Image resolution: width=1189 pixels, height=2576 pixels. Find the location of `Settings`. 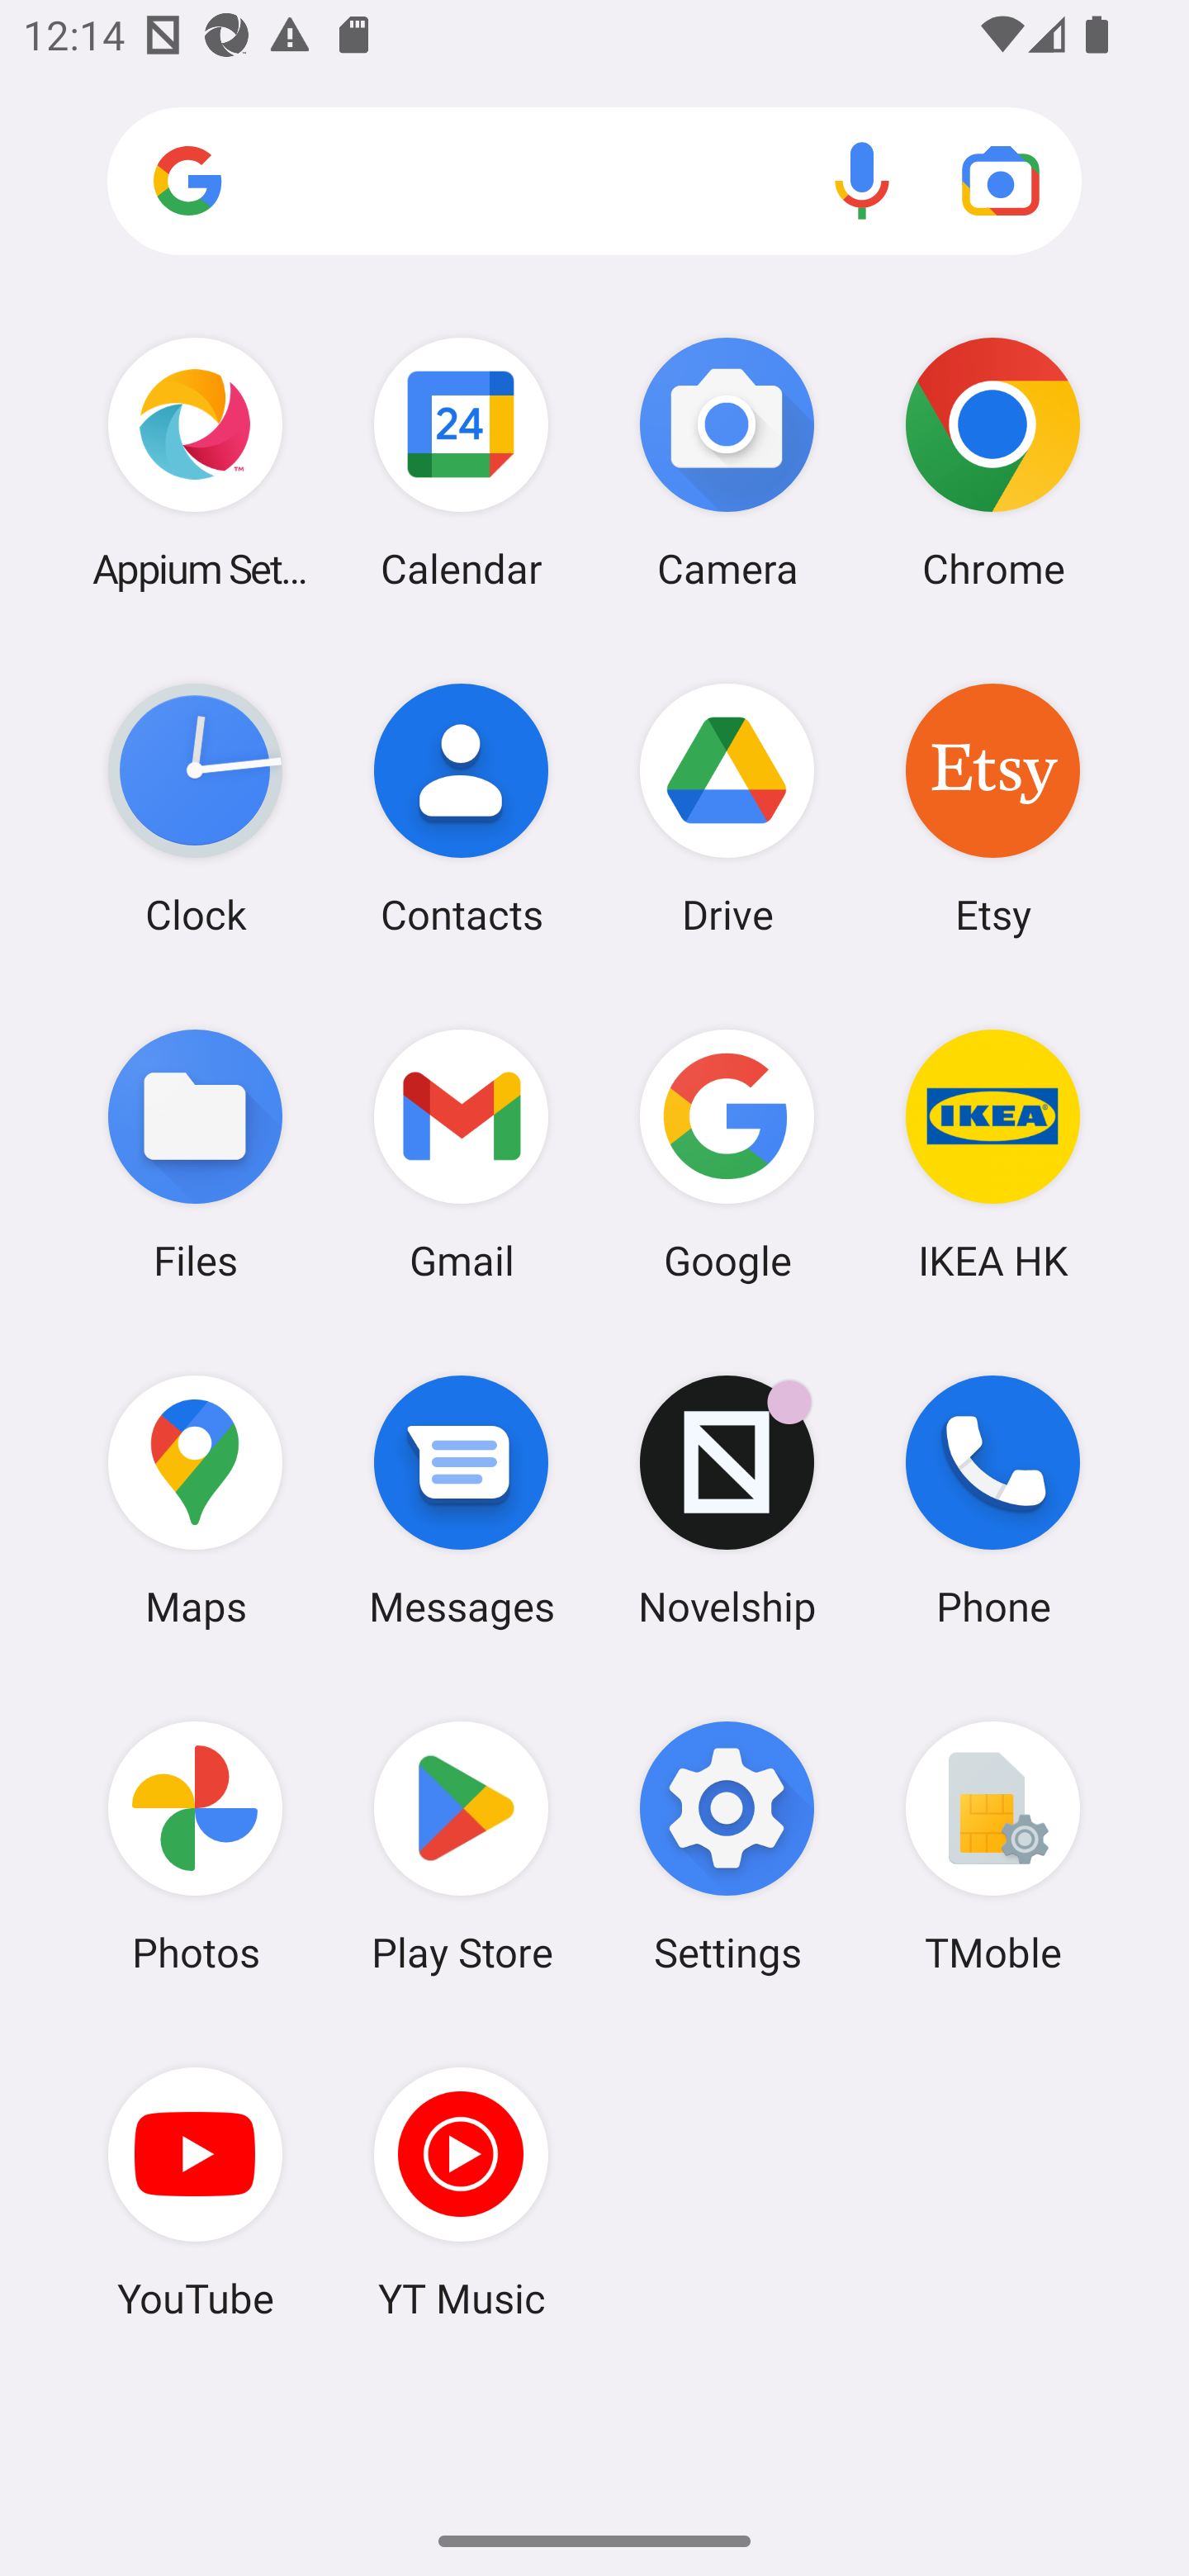

Settings is located at coordinates (727, 1847).